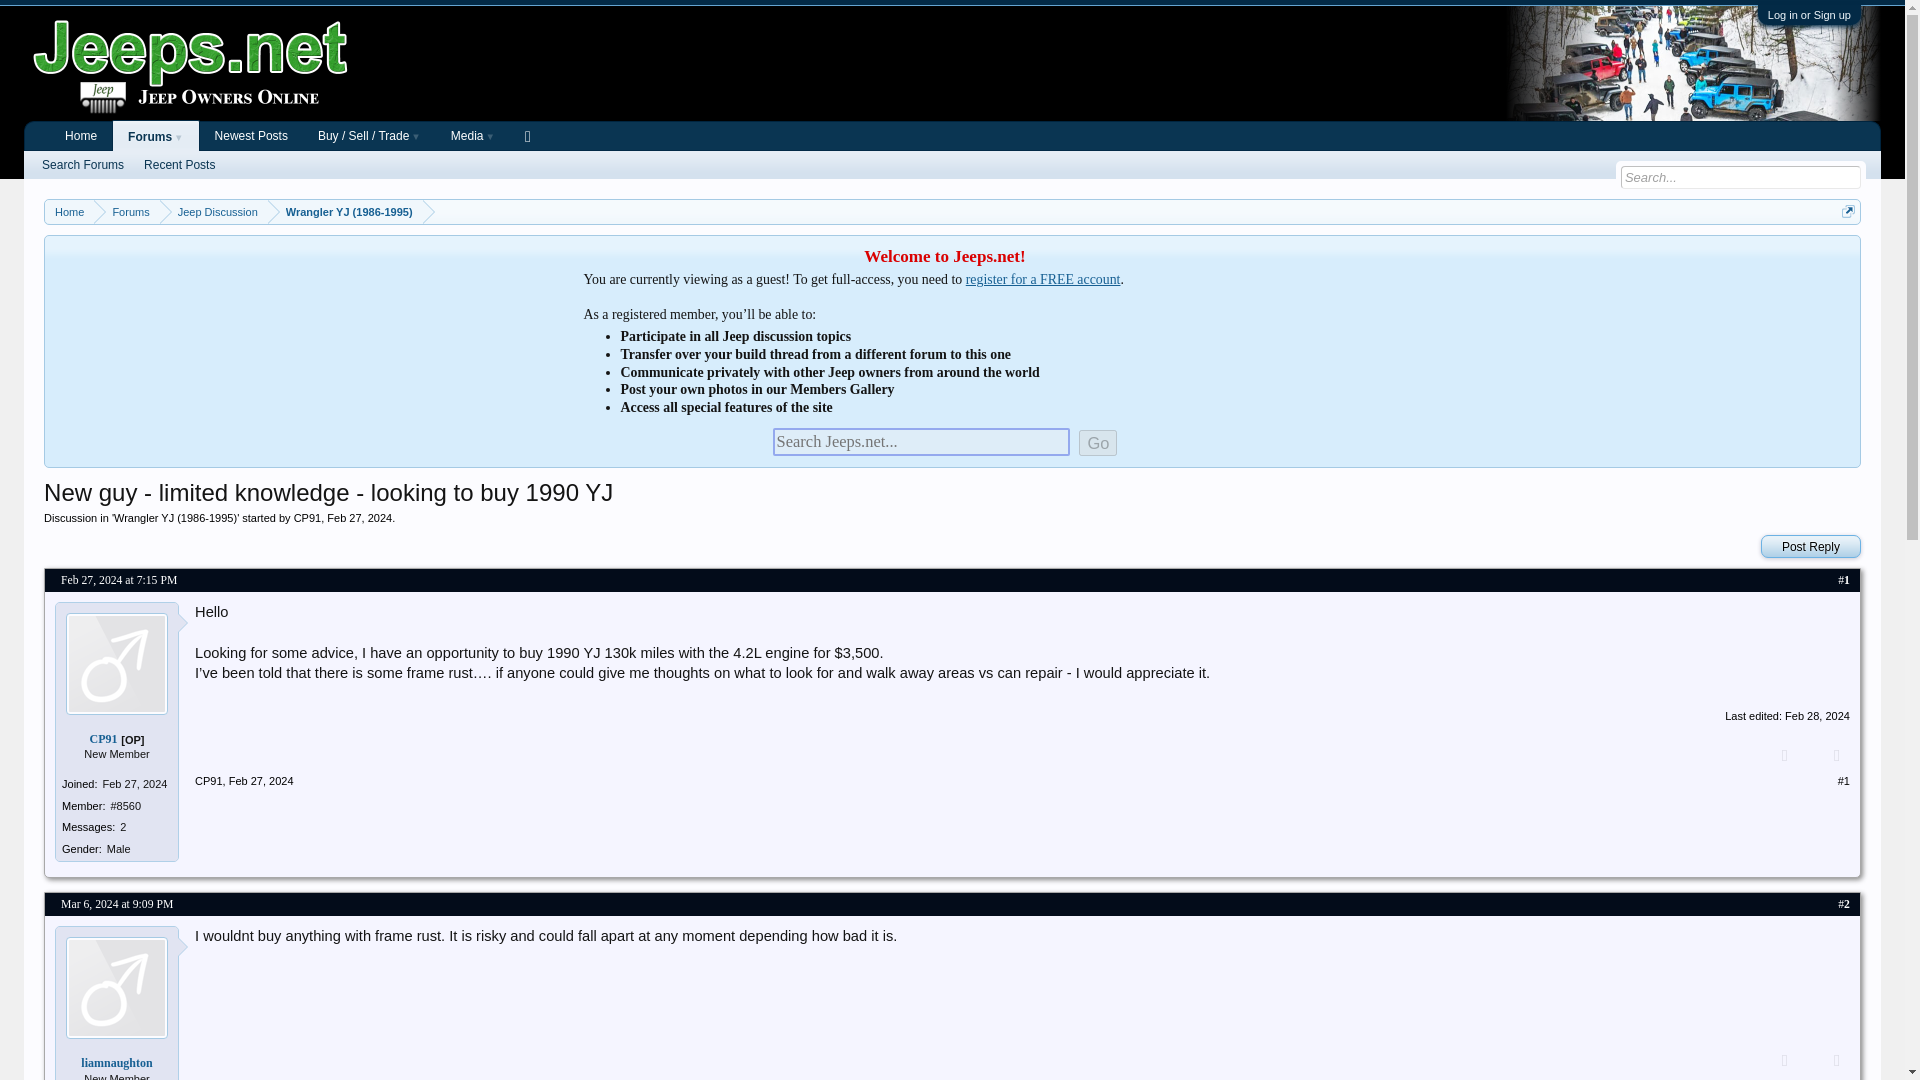 This screenshot has width=1920, height=1080. What do you see at coordinates (1846, 904) in the screenshot?
I see `Permalink` at bounding box center [1846, 904].